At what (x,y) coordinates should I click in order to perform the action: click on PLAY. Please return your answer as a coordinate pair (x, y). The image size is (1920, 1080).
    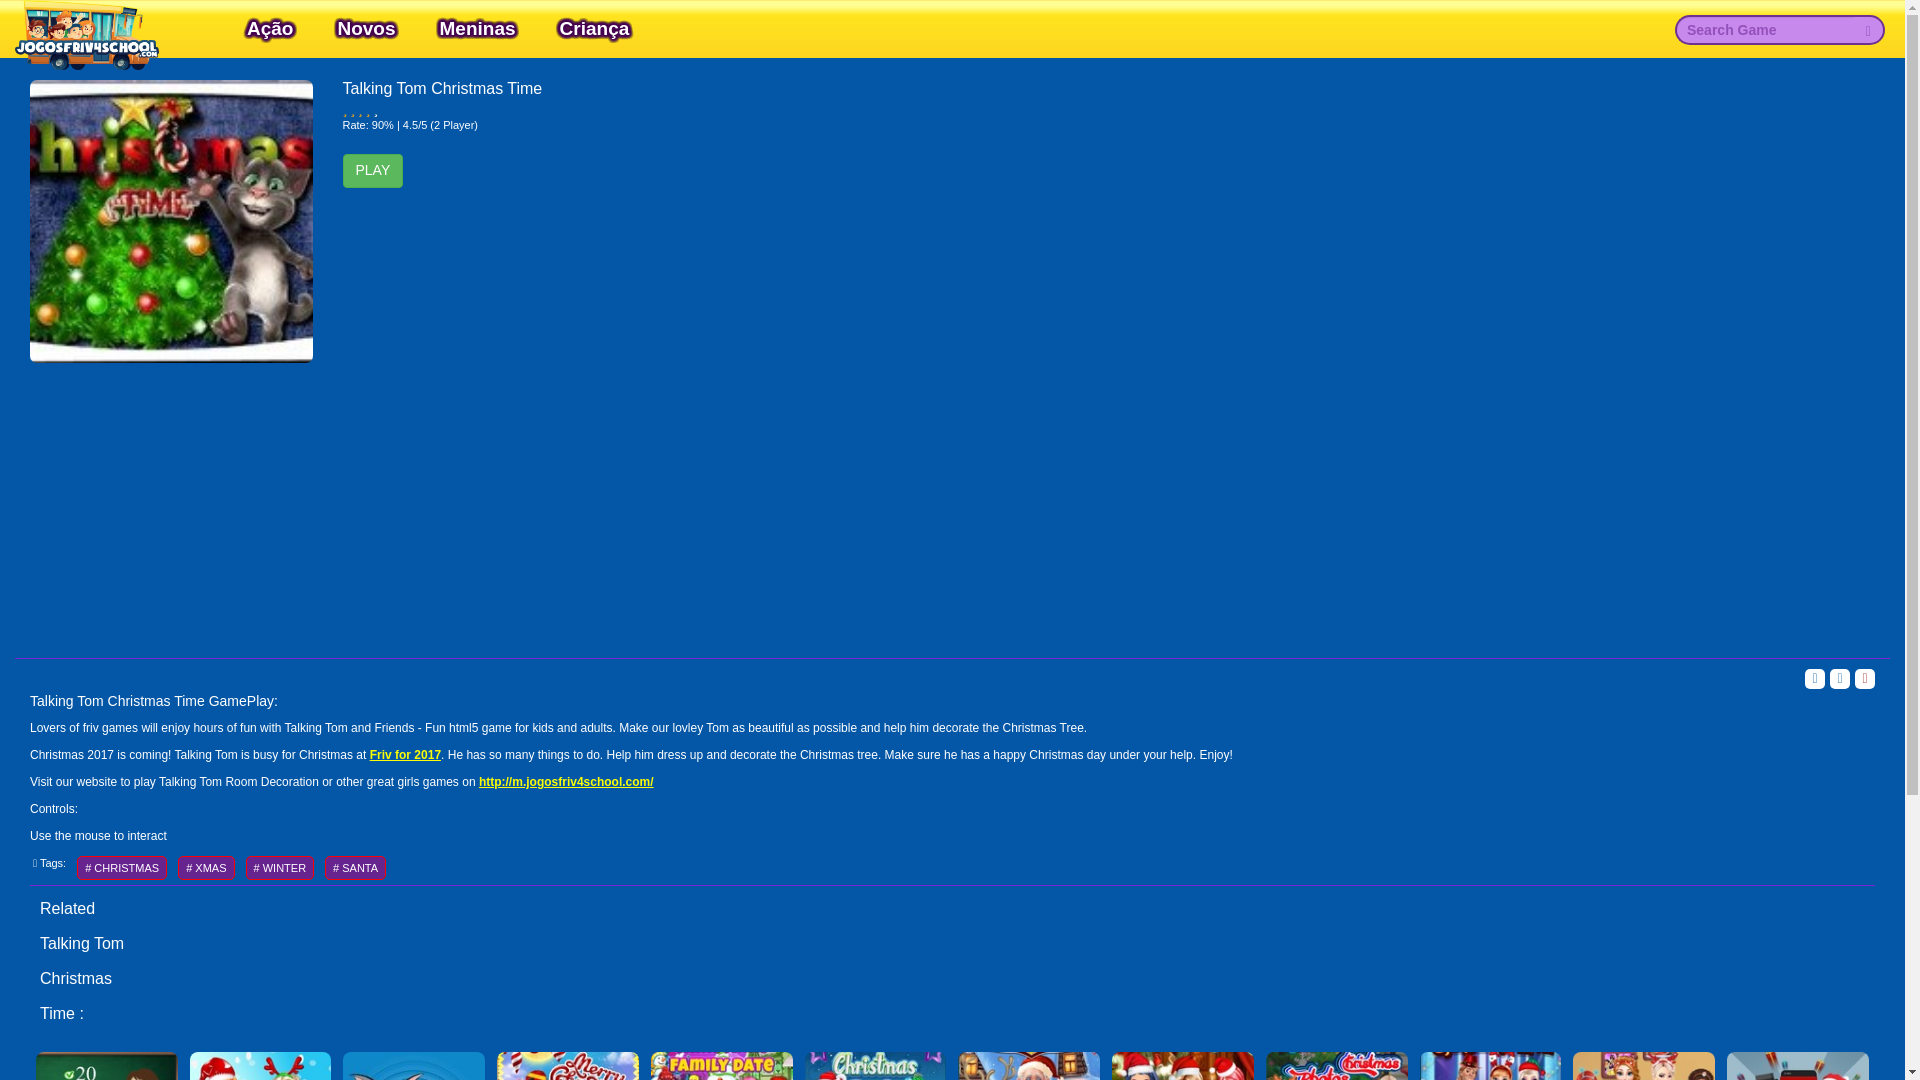
    Looking at the image, I should click on (372, 170).